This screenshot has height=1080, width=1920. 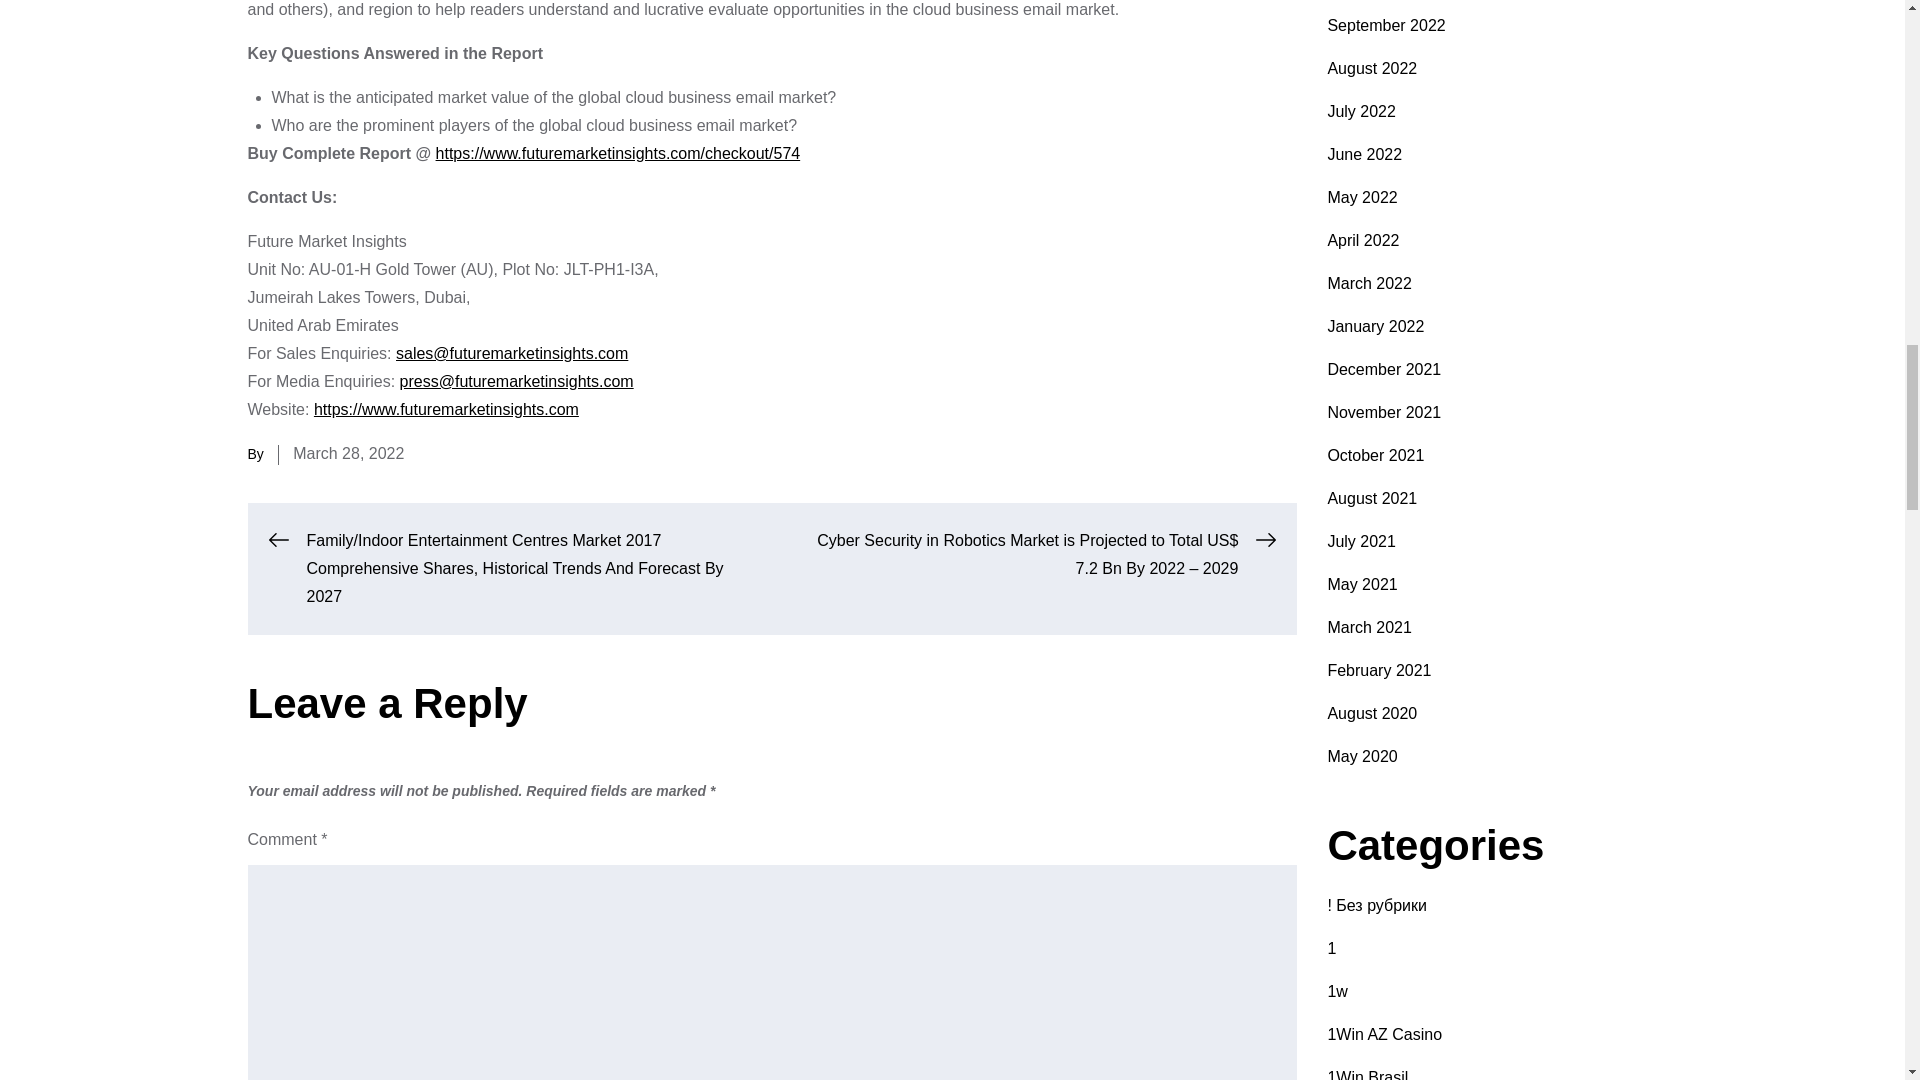 What do you see at coordinates (348, 453) in the screenshot?
I see `March 28, 2022` at bounding box center [348, 453].